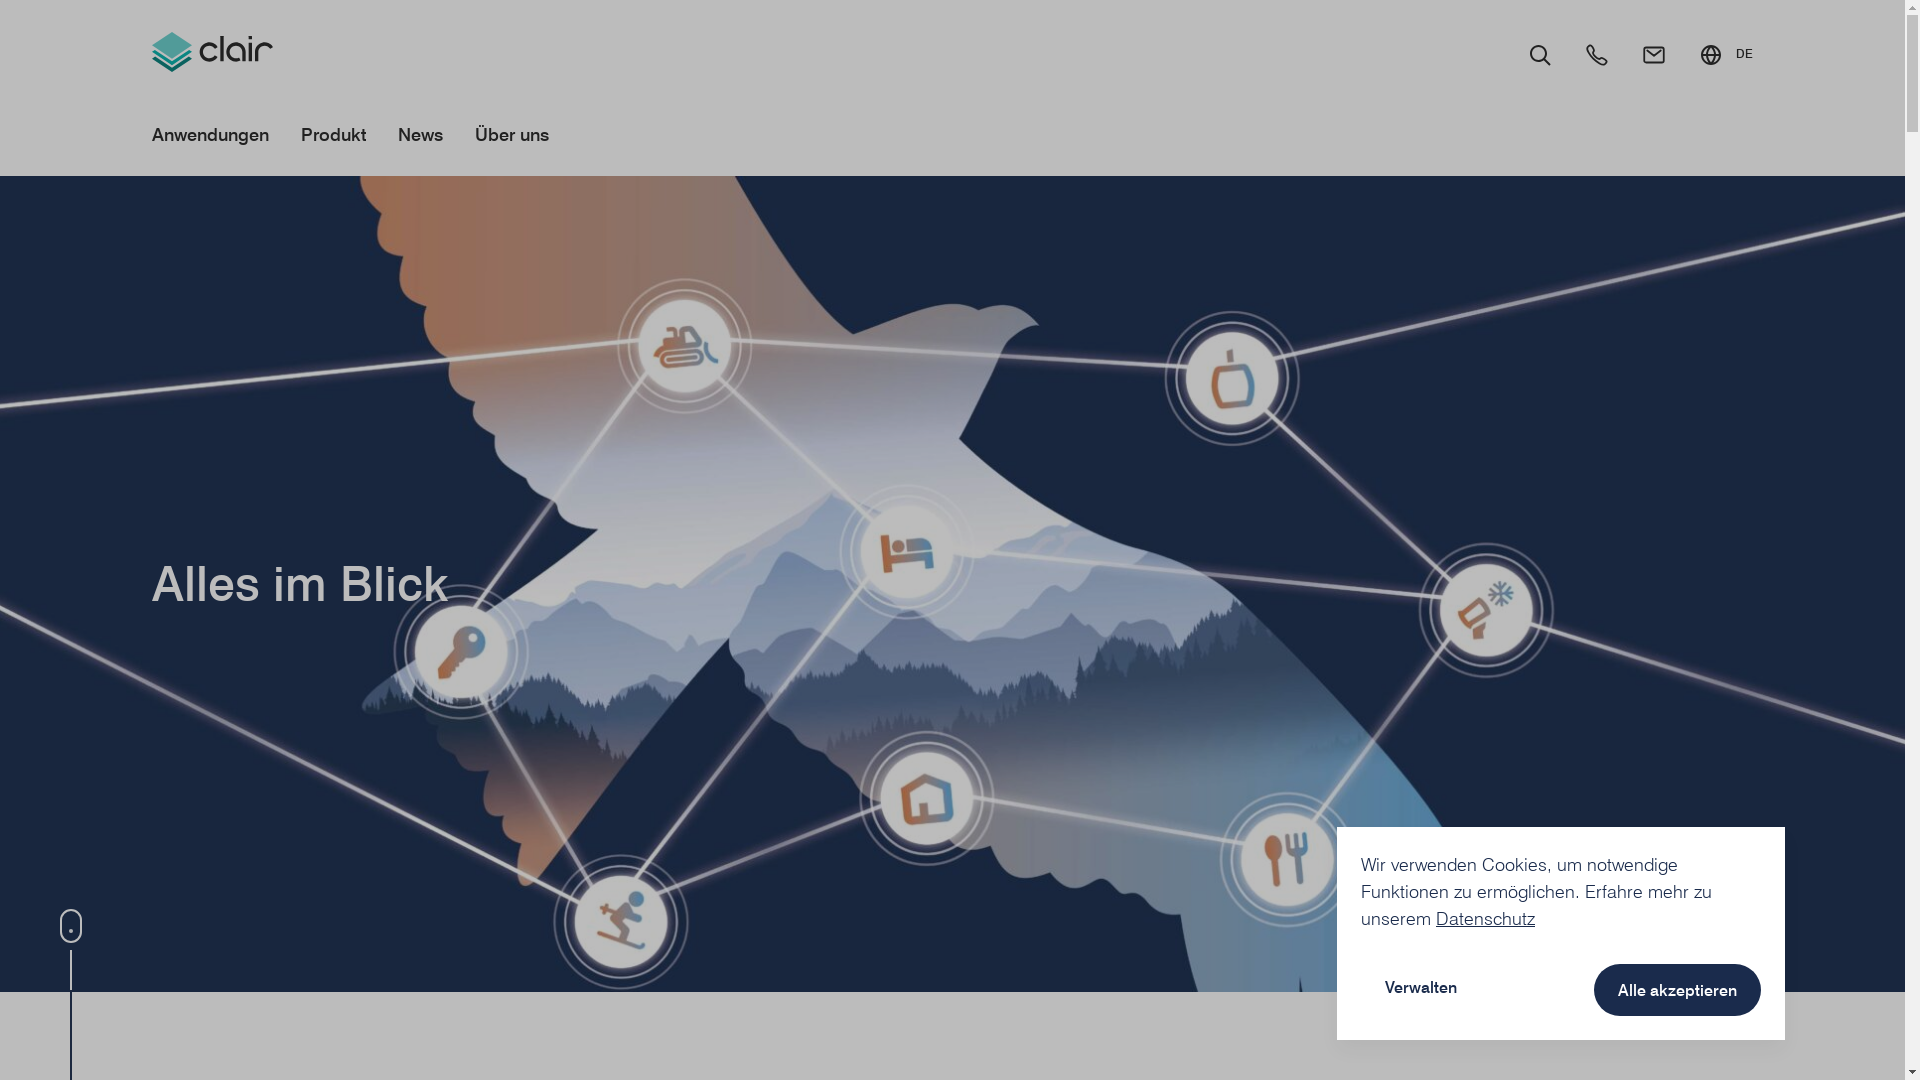 The image size is (1920, 1080). What do you see at coordinates (1486, 918) in the screenshot?
I see `Datenschutz` at bounding box center [1486, 918].